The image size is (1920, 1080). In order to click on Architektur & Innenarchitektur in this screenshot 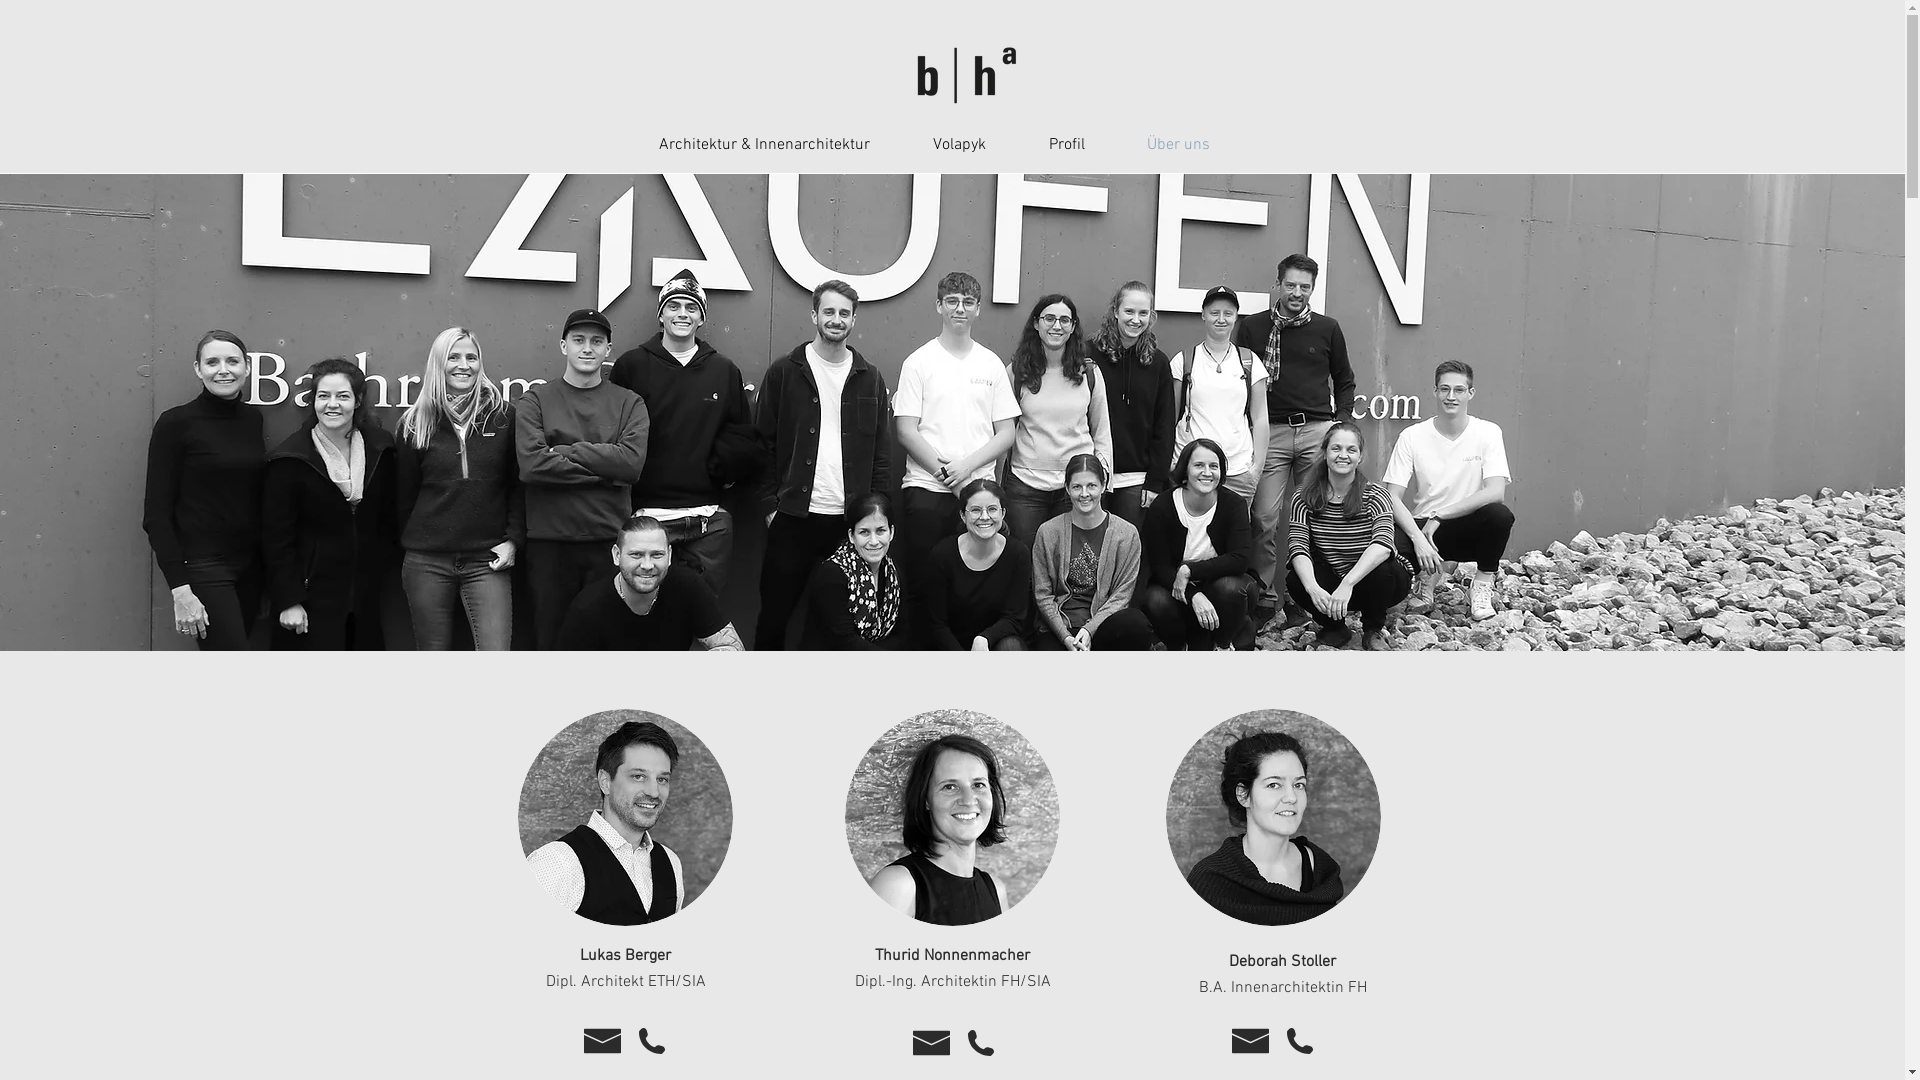, I will do `click(785, 146)`.